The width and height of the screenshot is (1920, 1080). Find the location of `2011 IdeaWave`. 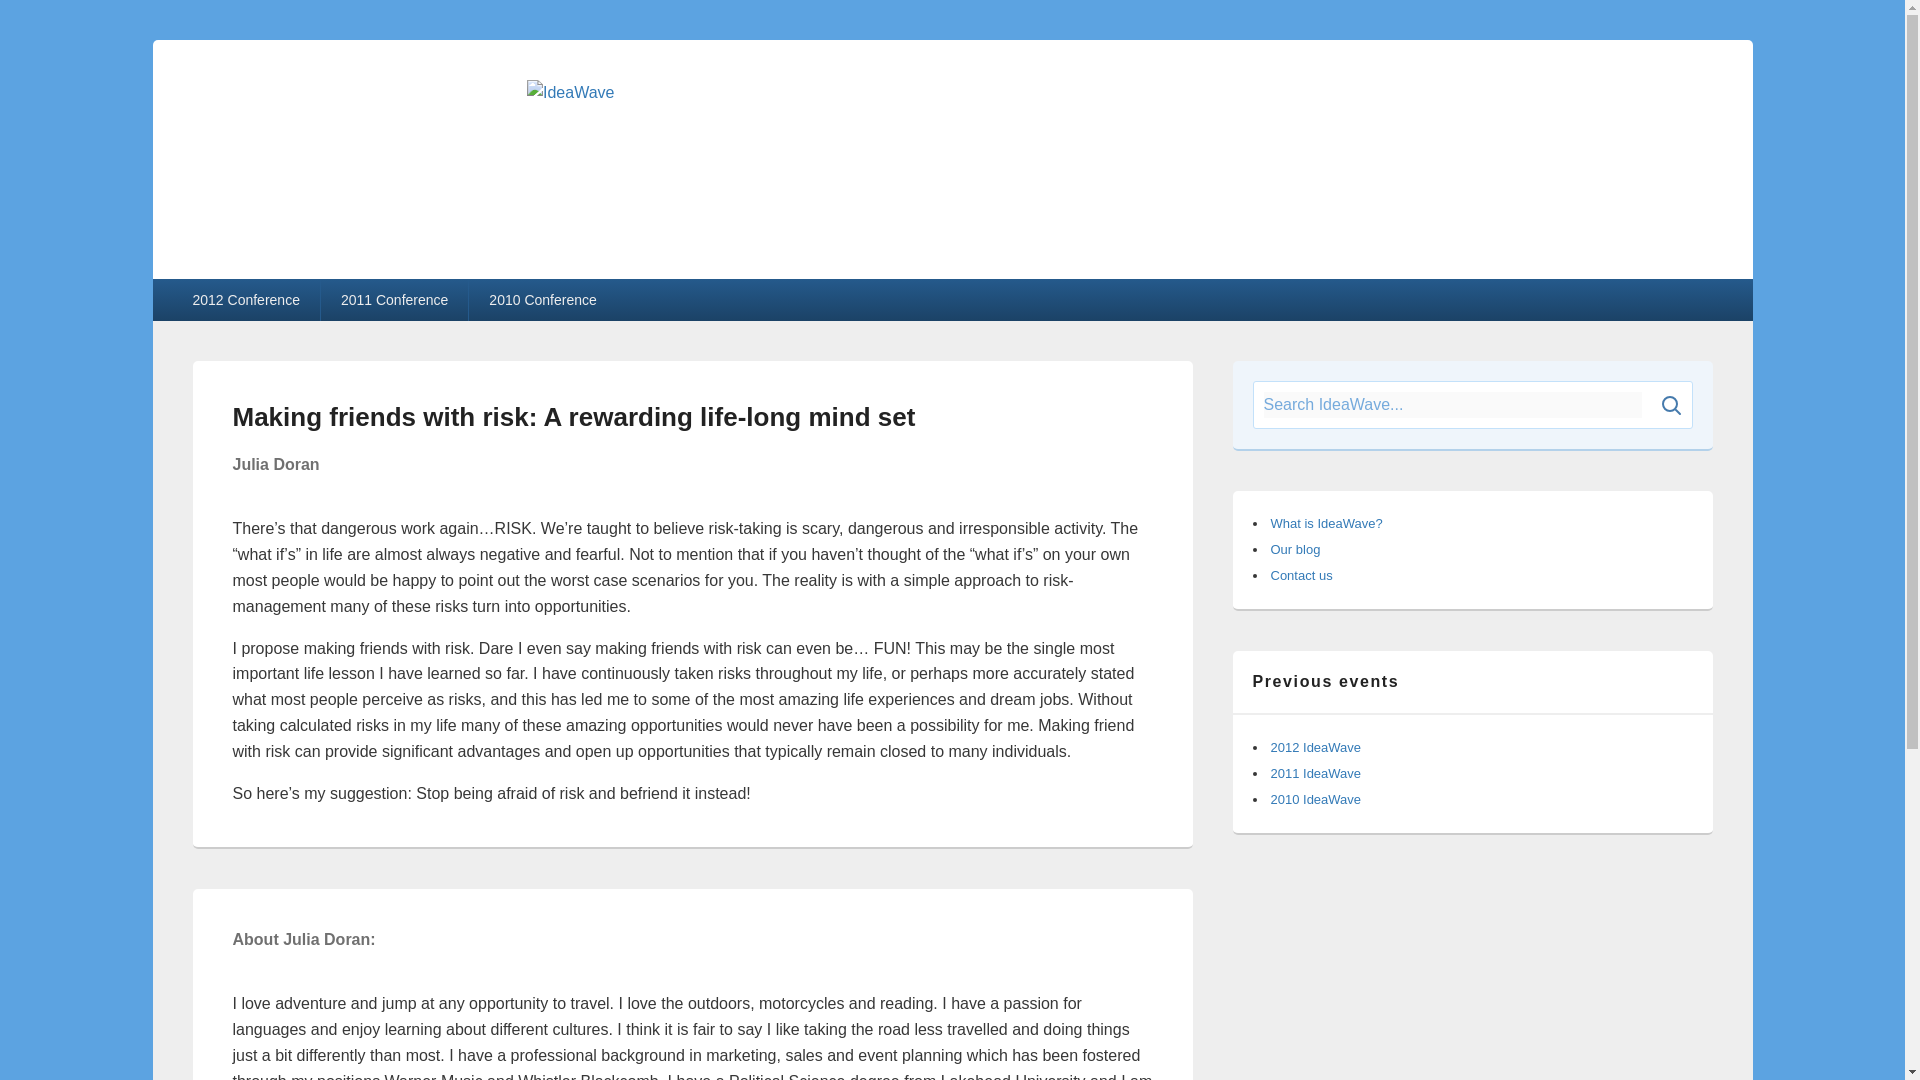

2011 IdeaWave is located at coordinates (1315, 772).